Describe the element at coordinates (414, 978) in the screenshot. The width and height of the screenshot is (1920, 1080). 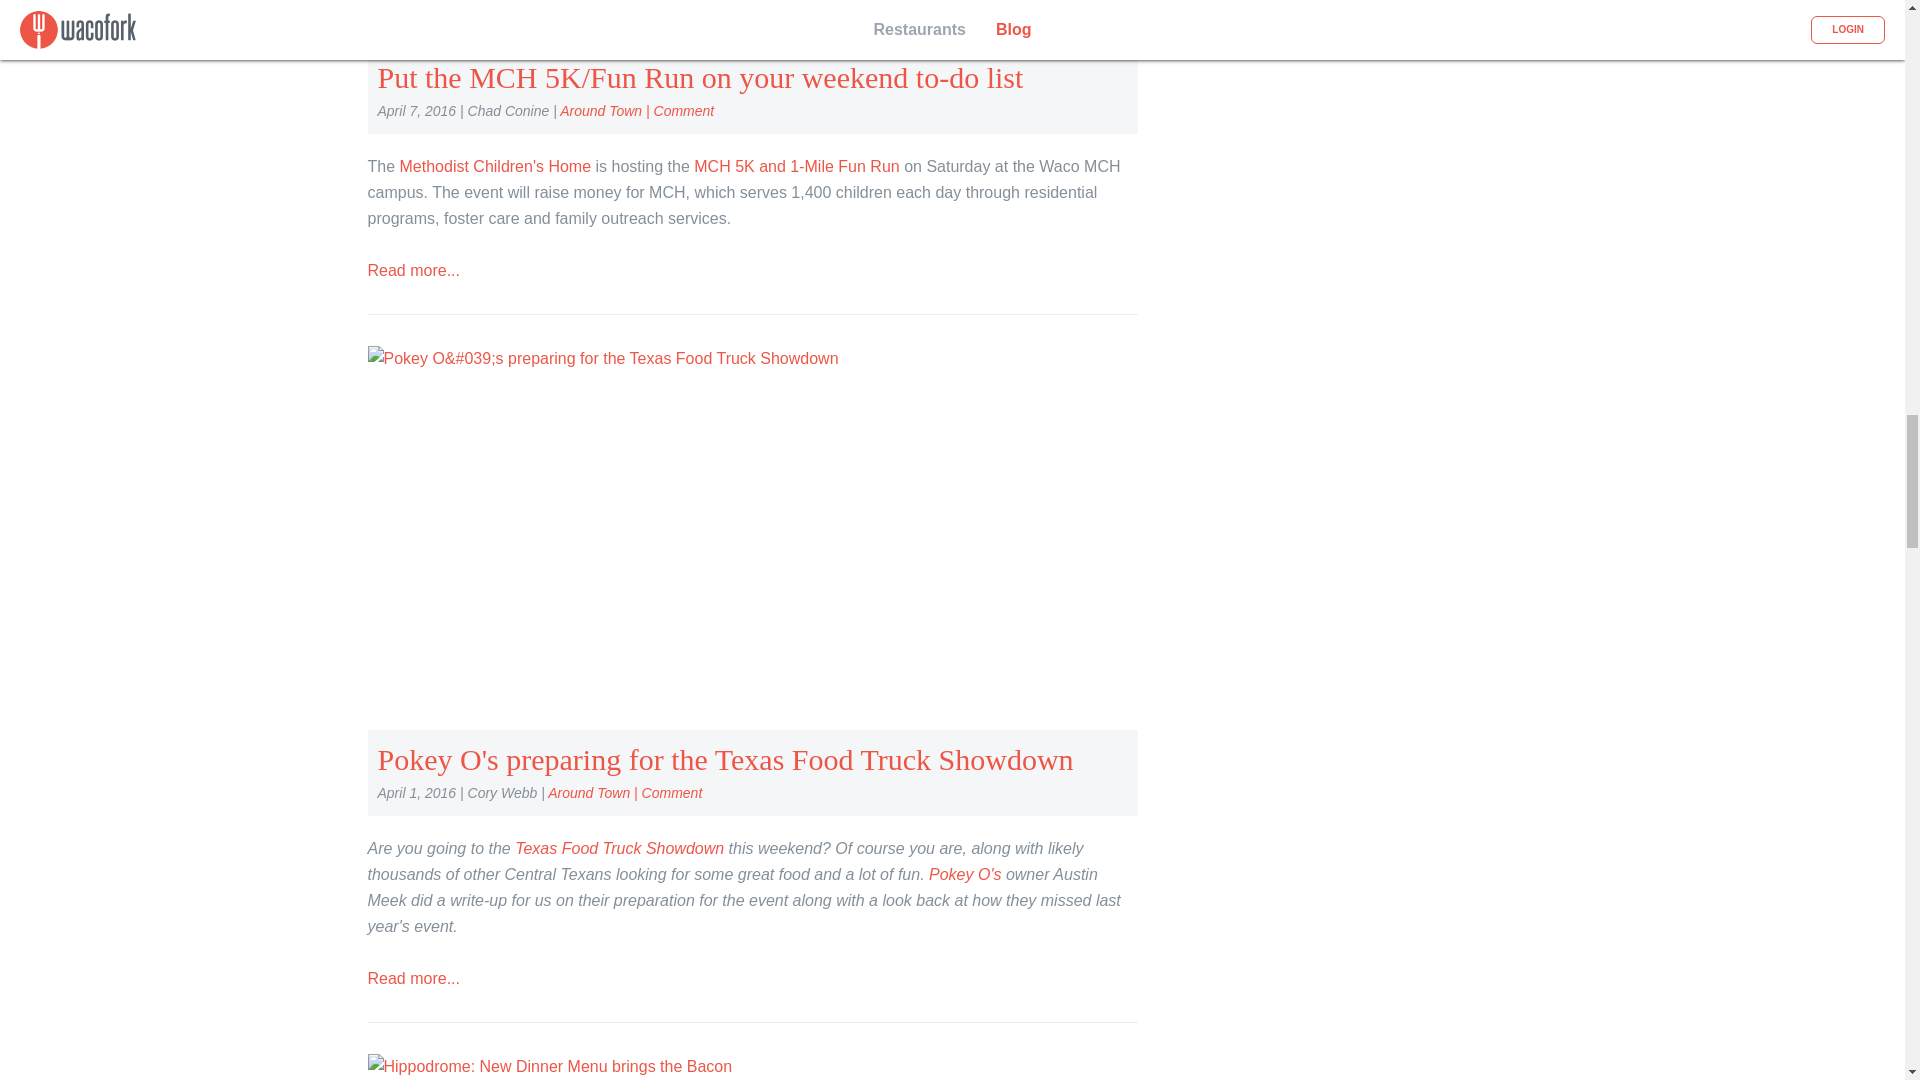
I see `Read more...` at that location.